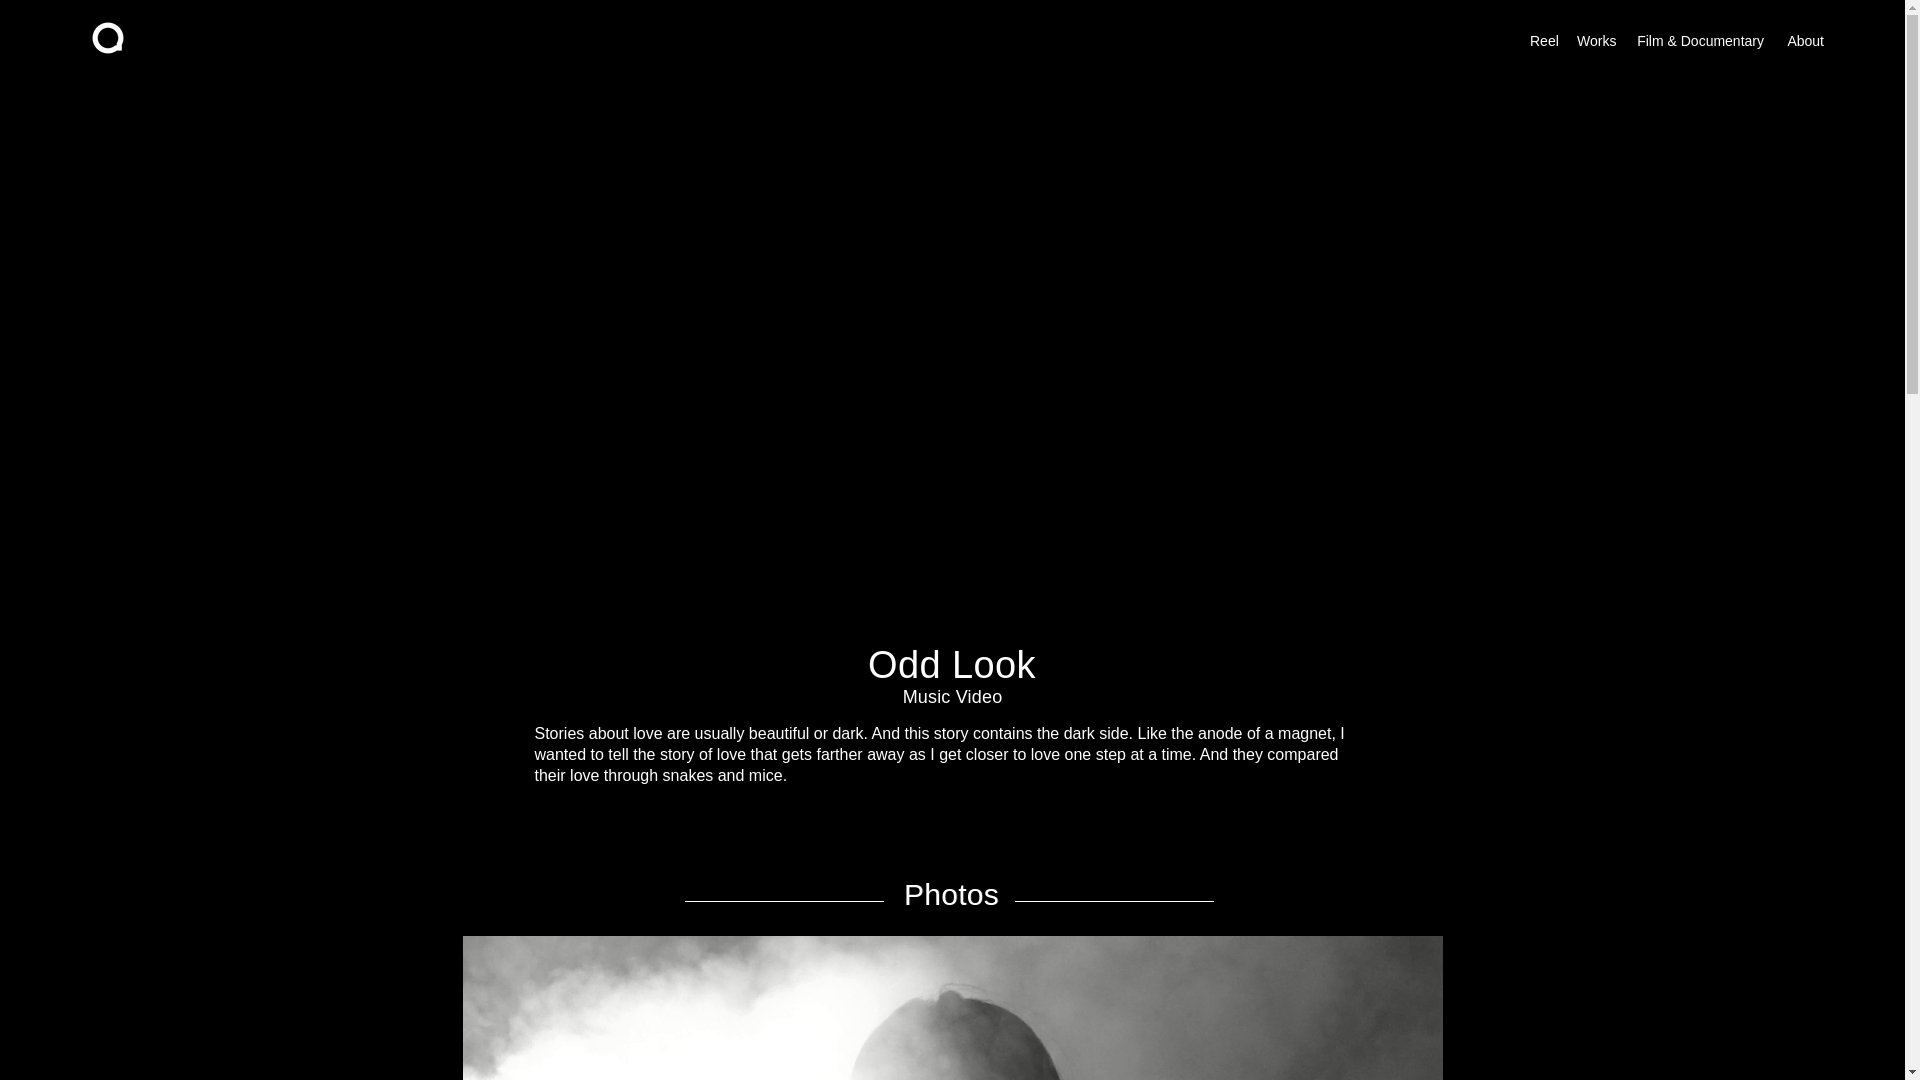  Describe the element at coordinates (1804, 40) in the screenshot. I see `About` at that location.